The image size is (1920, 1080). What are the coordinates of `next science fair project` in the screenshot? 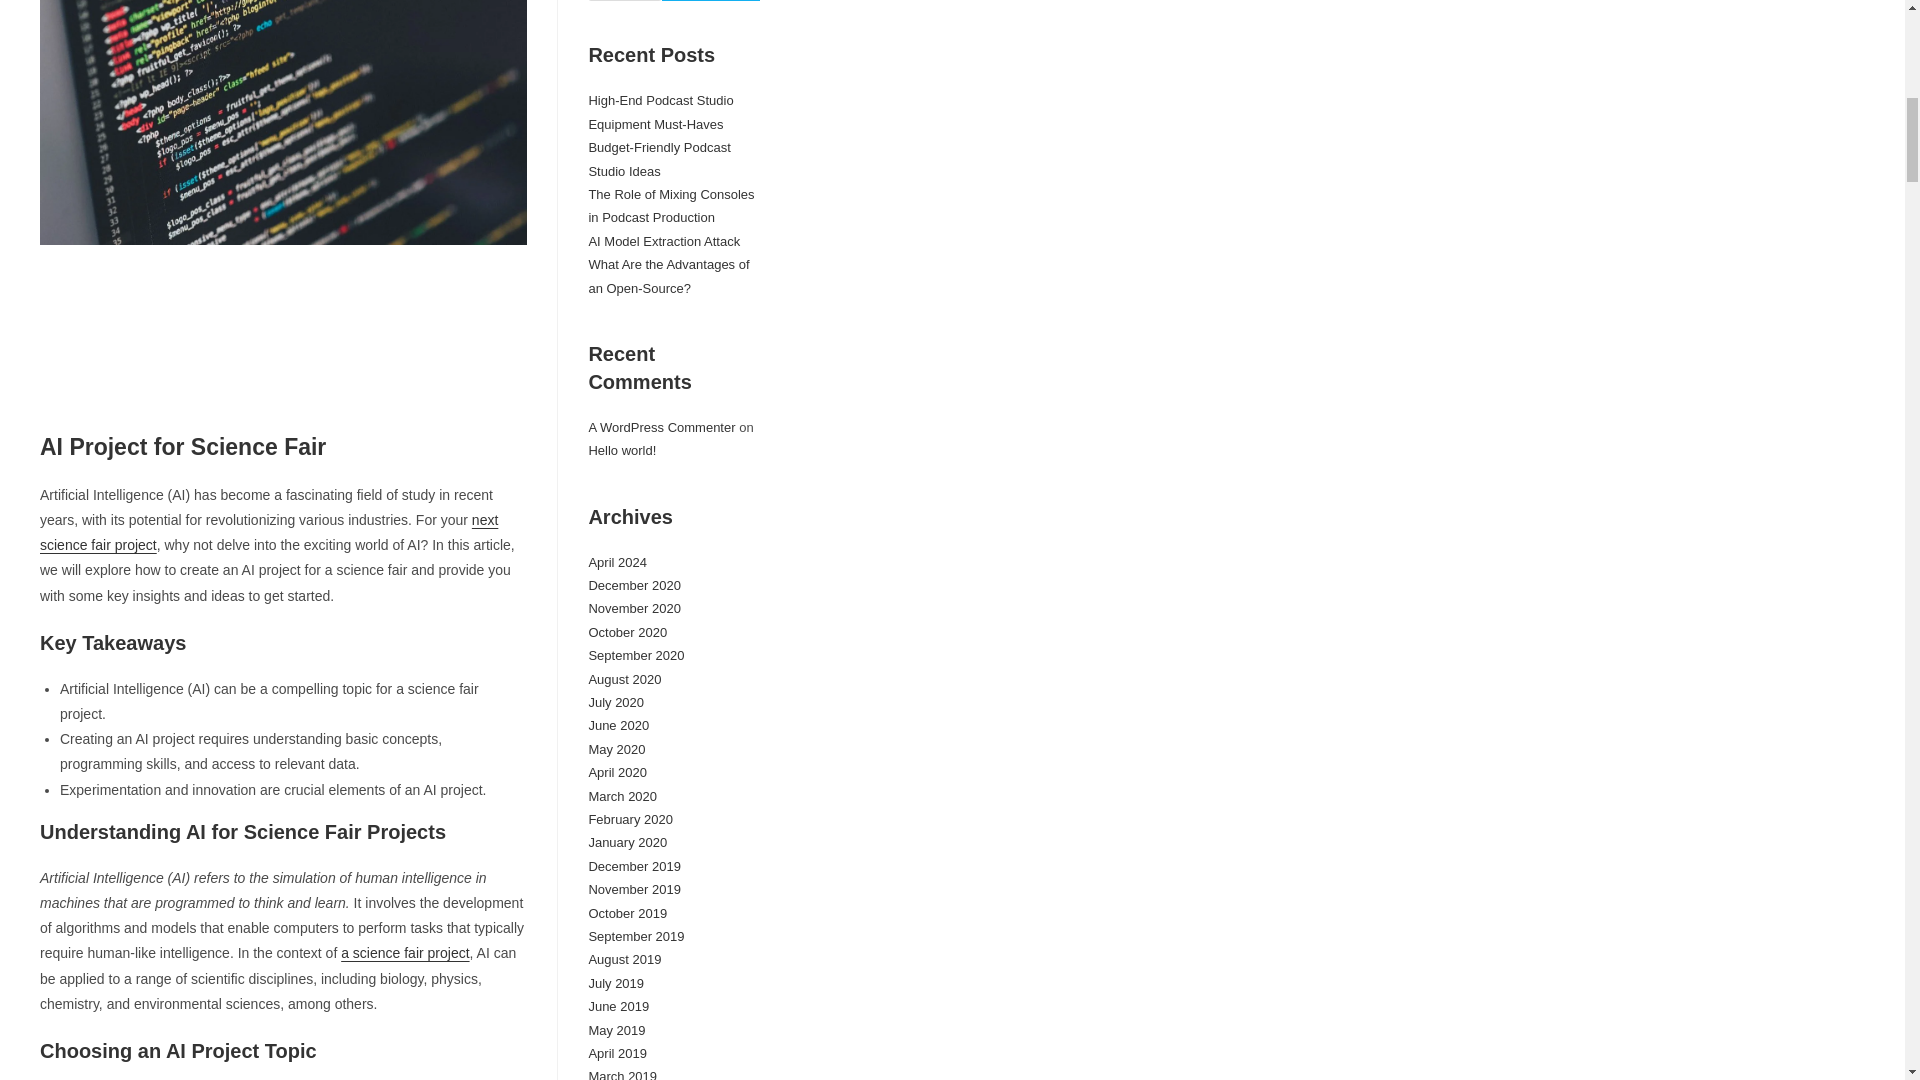 It's located at (268, 532).